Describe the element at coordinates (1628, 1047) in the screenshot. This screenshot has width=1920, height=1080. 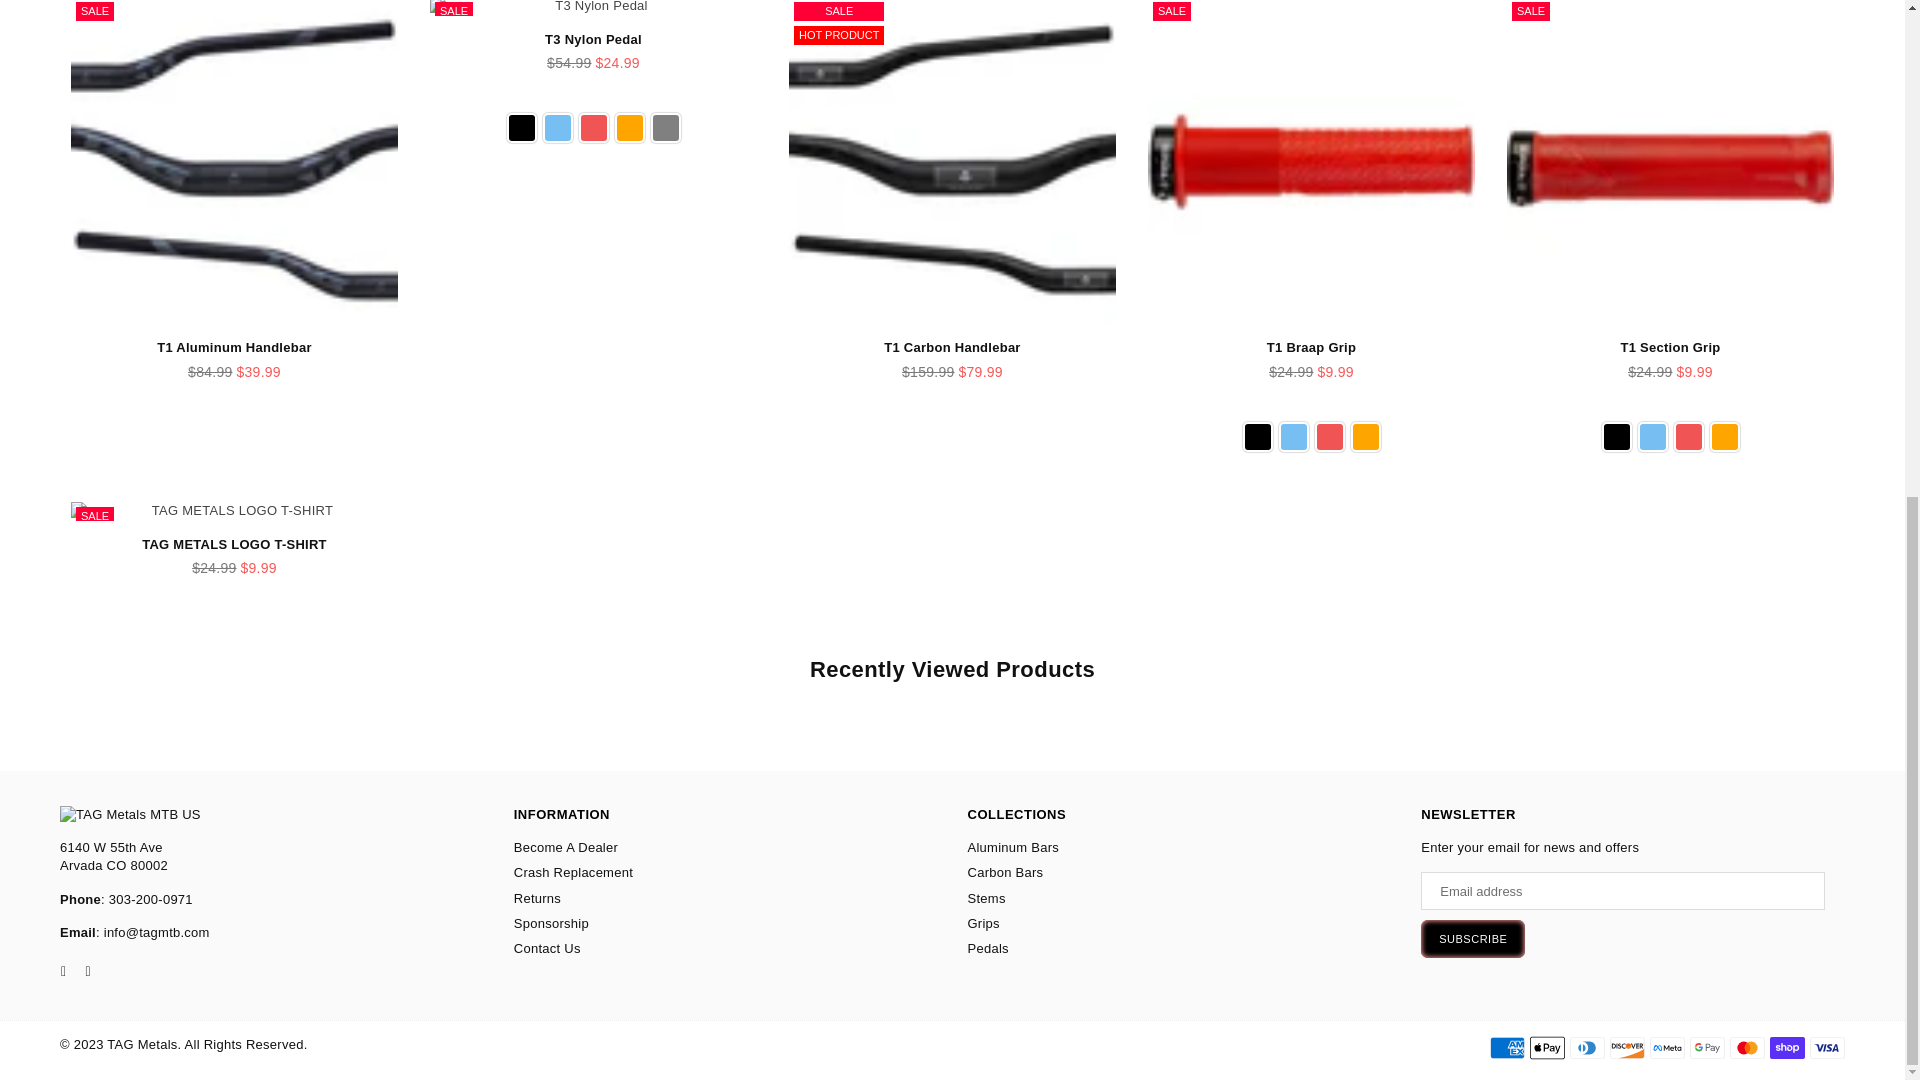
I see `Discover` at that location.